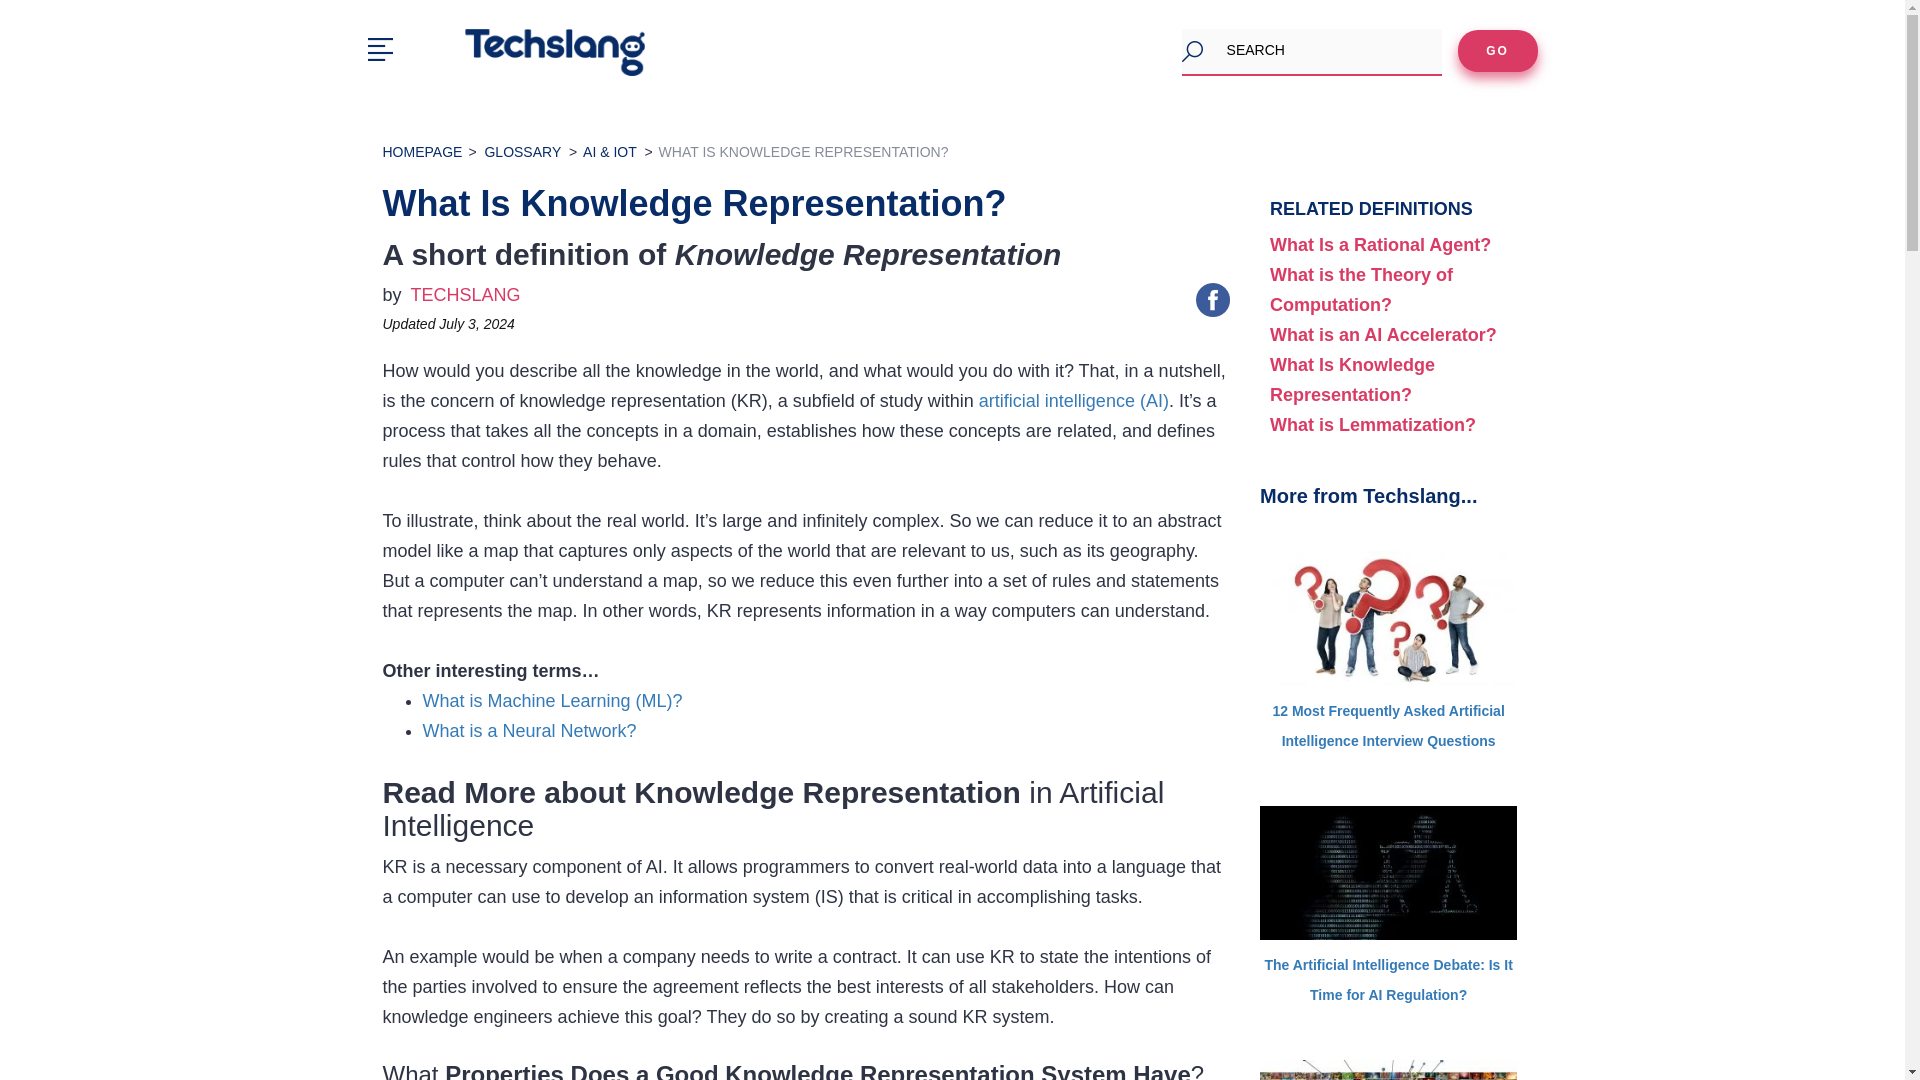 This screenshot has height=1080, width=1920. What do you see at coordinates (522, 151) in the screenshot?
I see `GLOSSARY` at bounding box center [522, 151].